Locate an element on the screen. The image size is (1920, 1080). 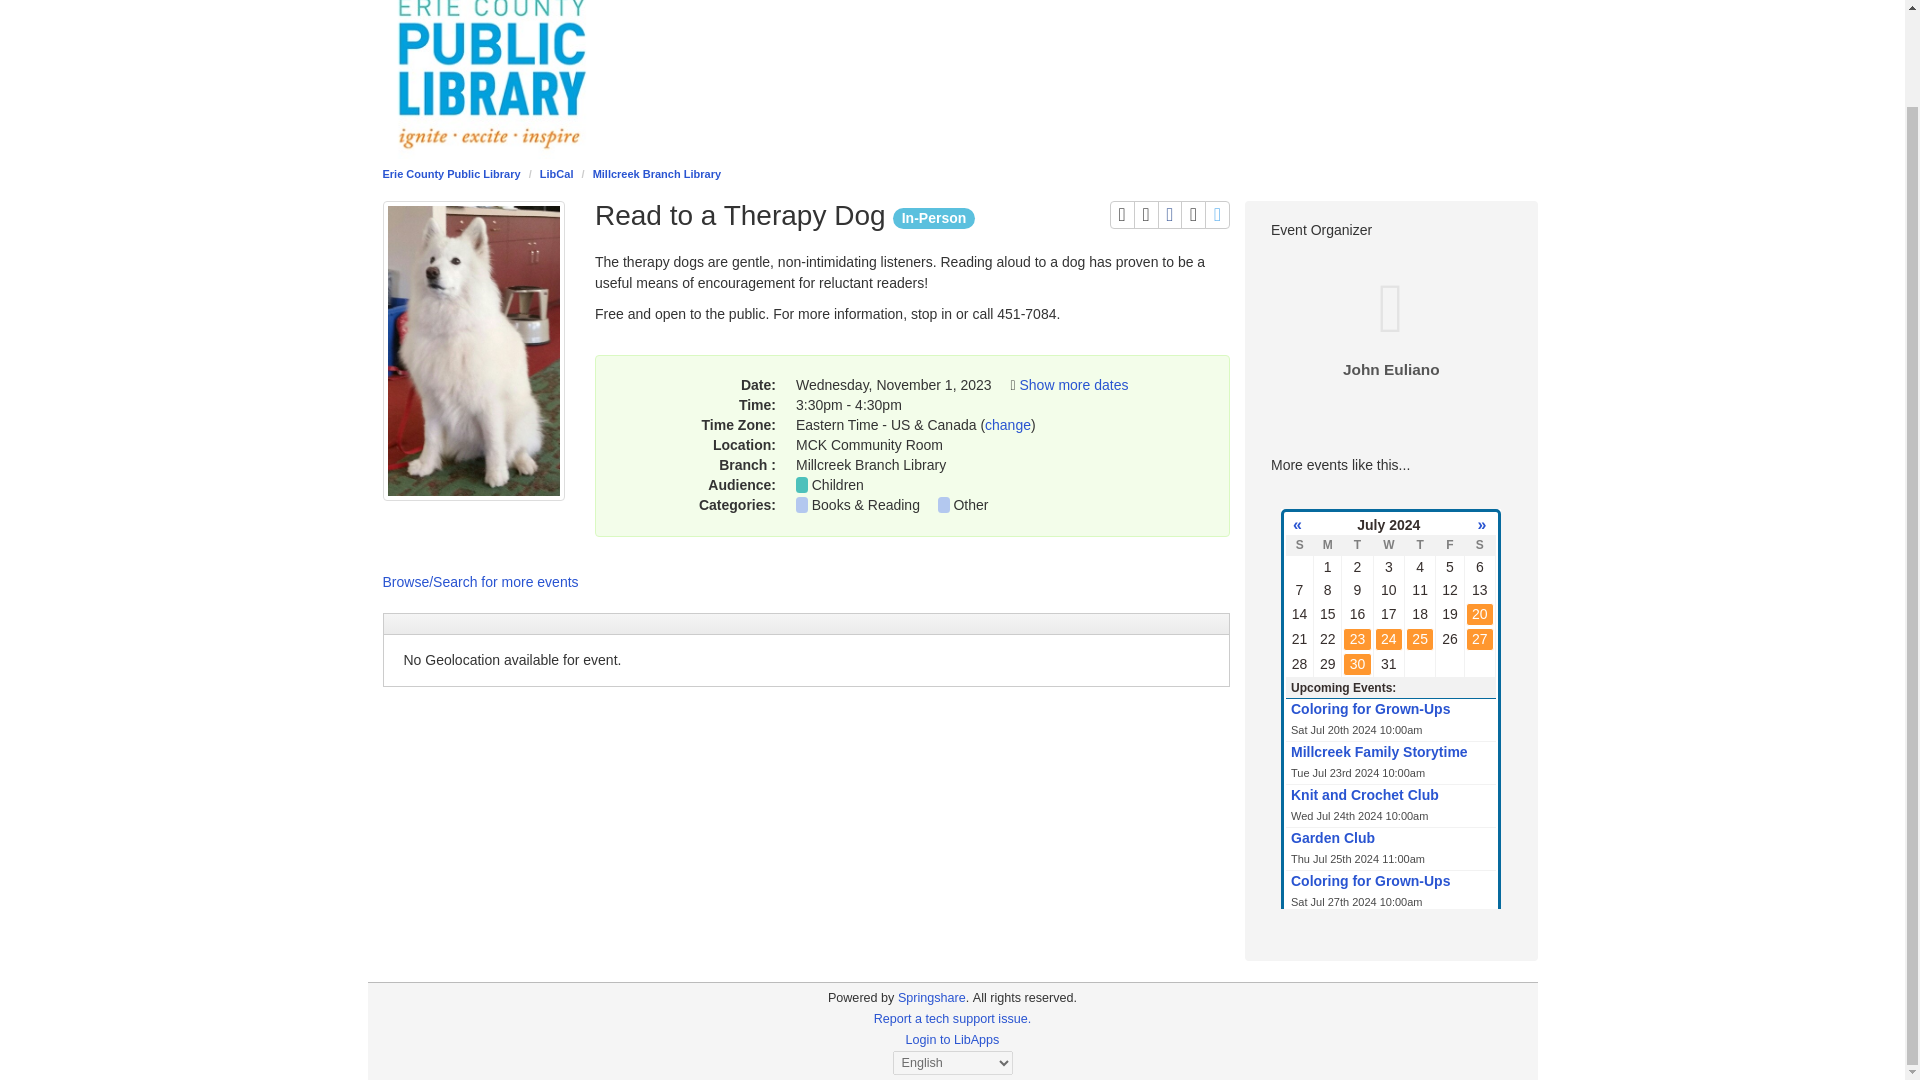
Erie County Public Library is located at coordinates (1192, 214).